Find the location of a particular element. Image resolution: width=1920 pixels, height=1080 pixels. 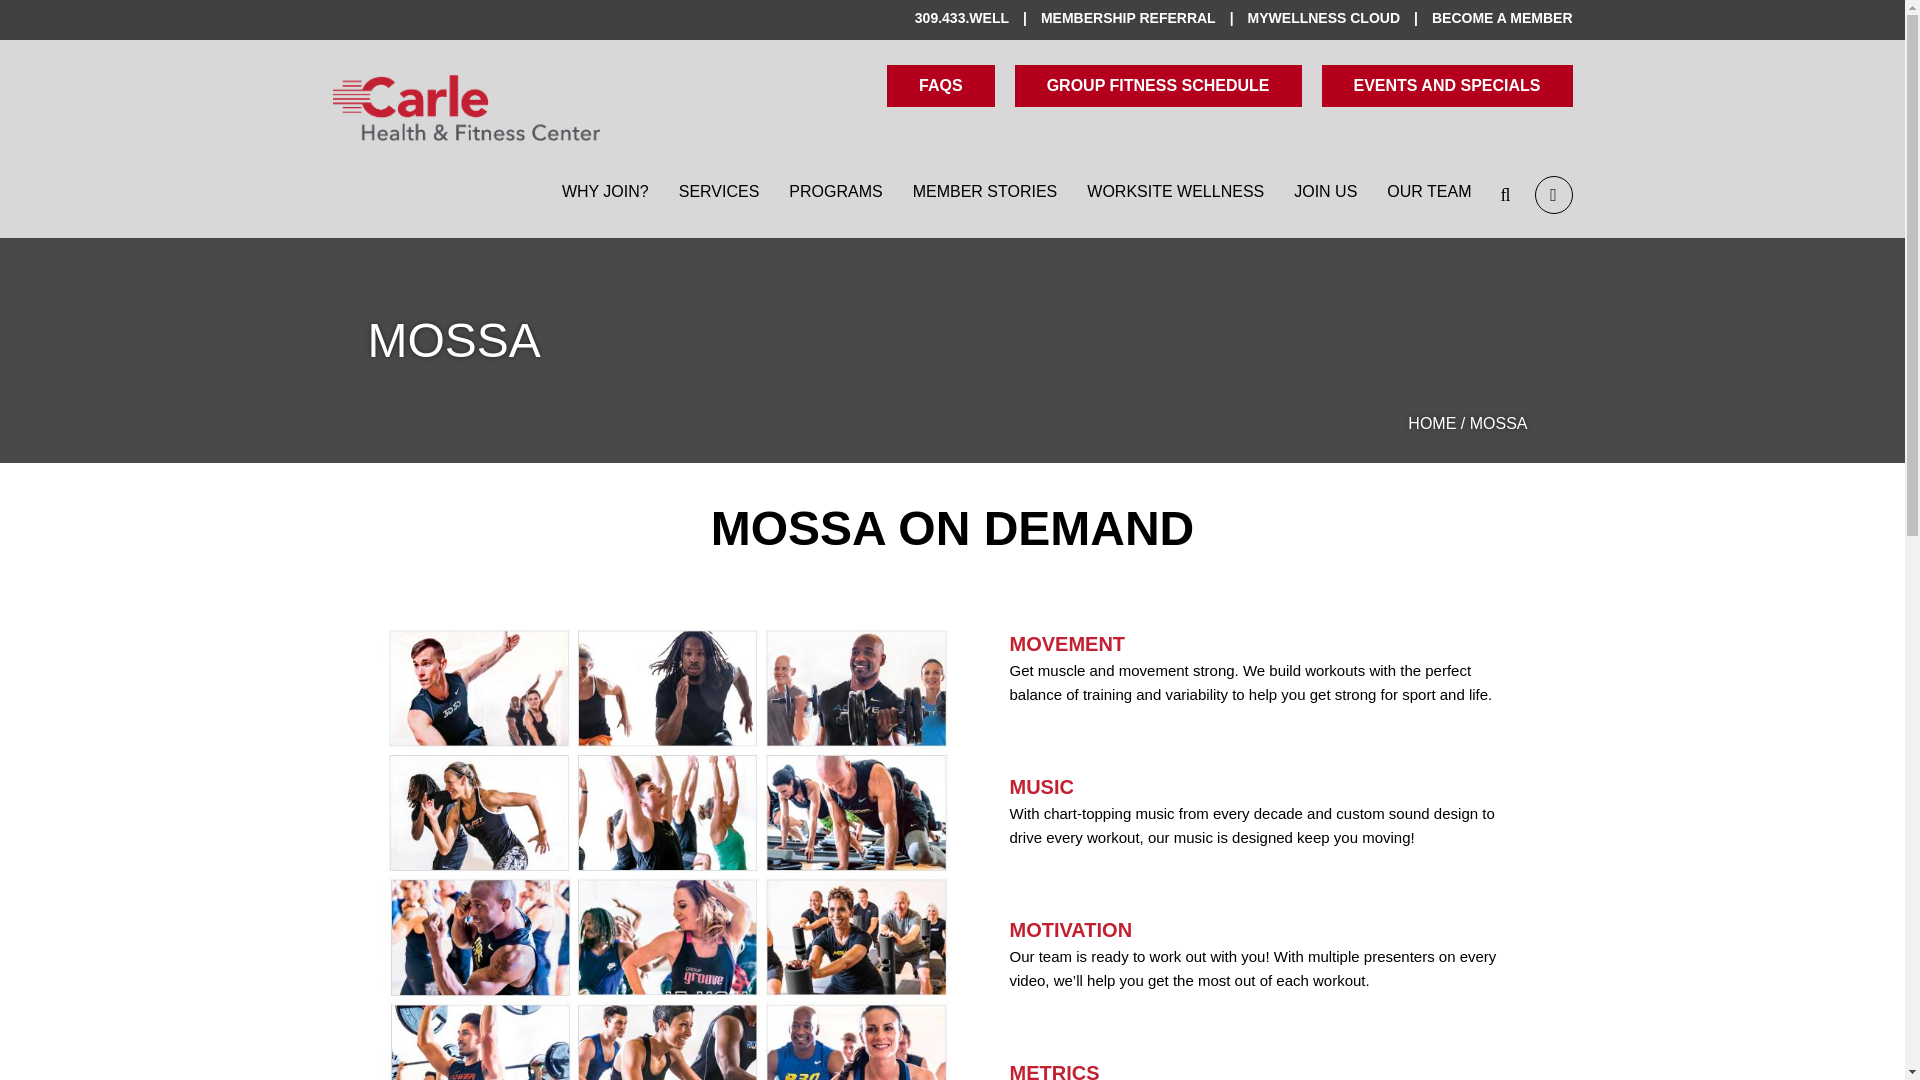

PROGRAMS is located at coordinates (834, 192).